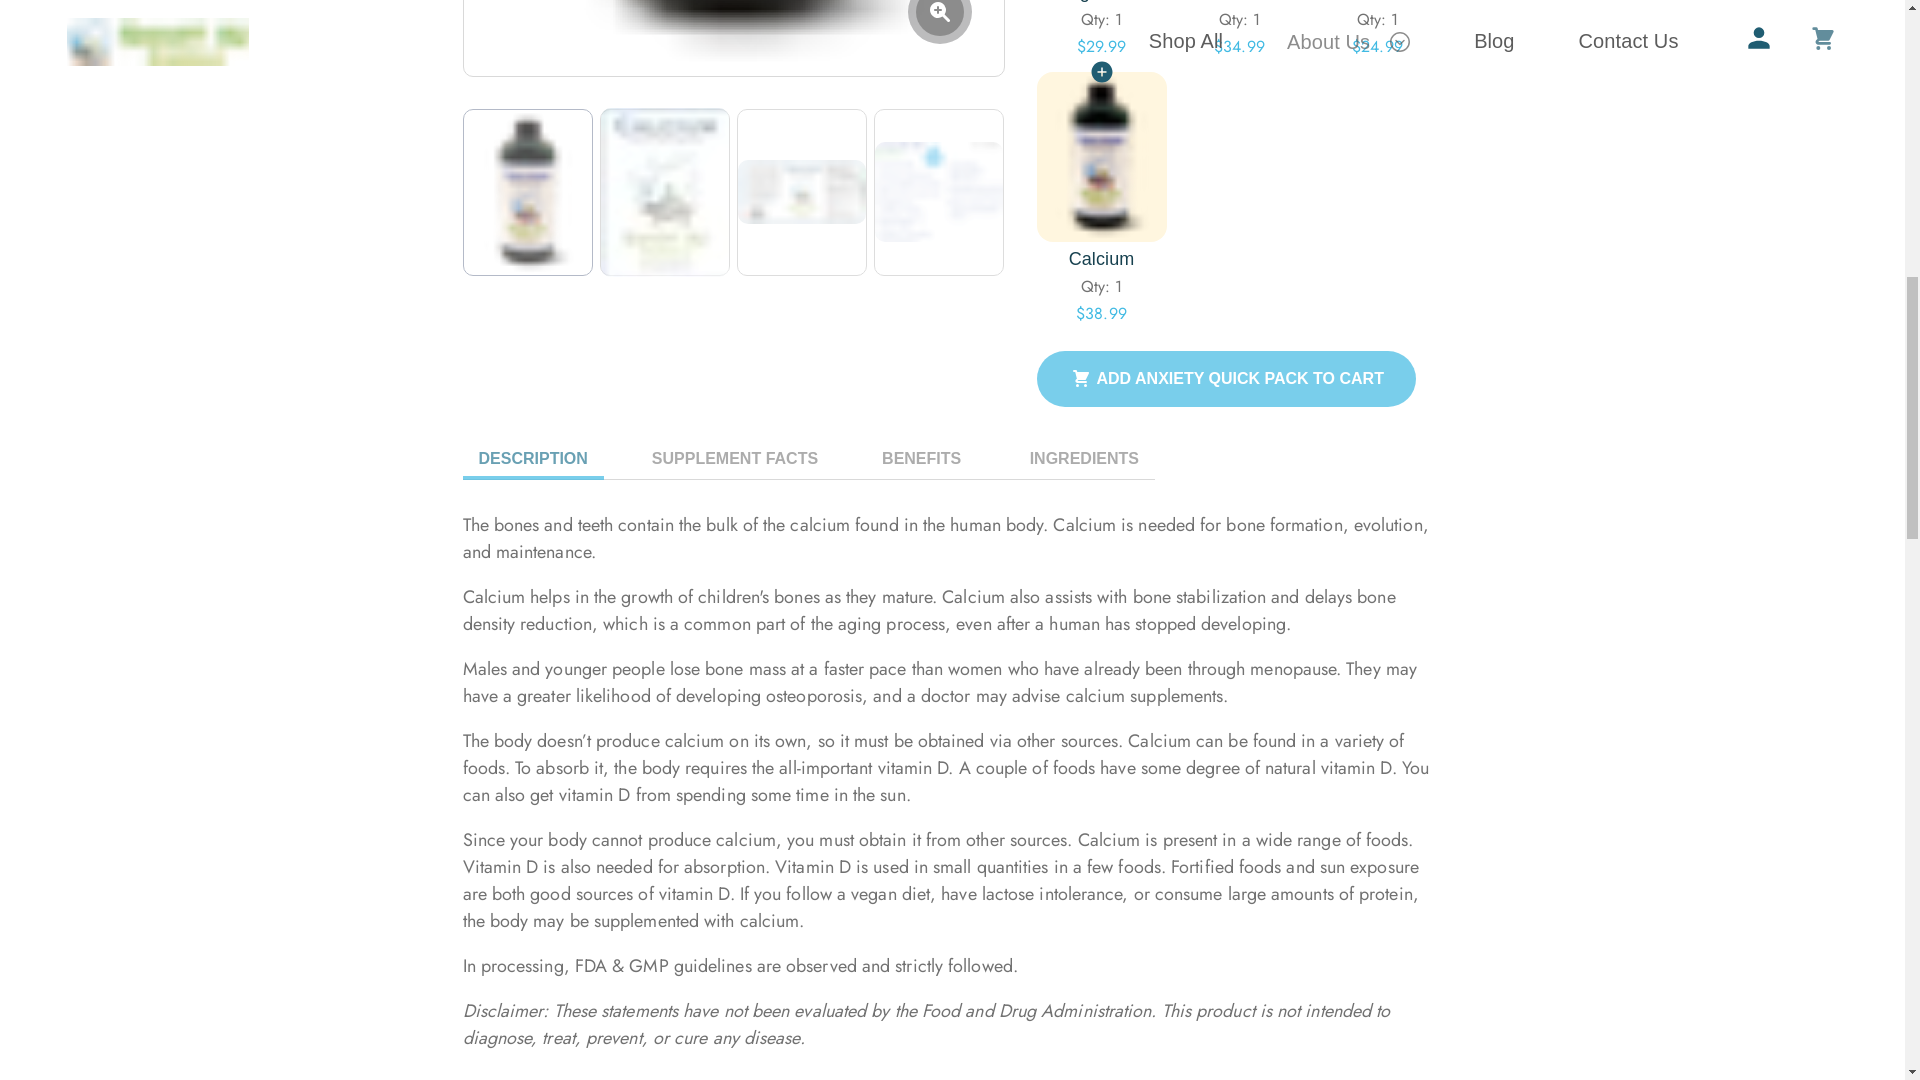 The height and width of the screenshot is (1080, 1920). Describe the element at coordinates (921, 458) in the screenshot. I see `BENEFITS` at that location.